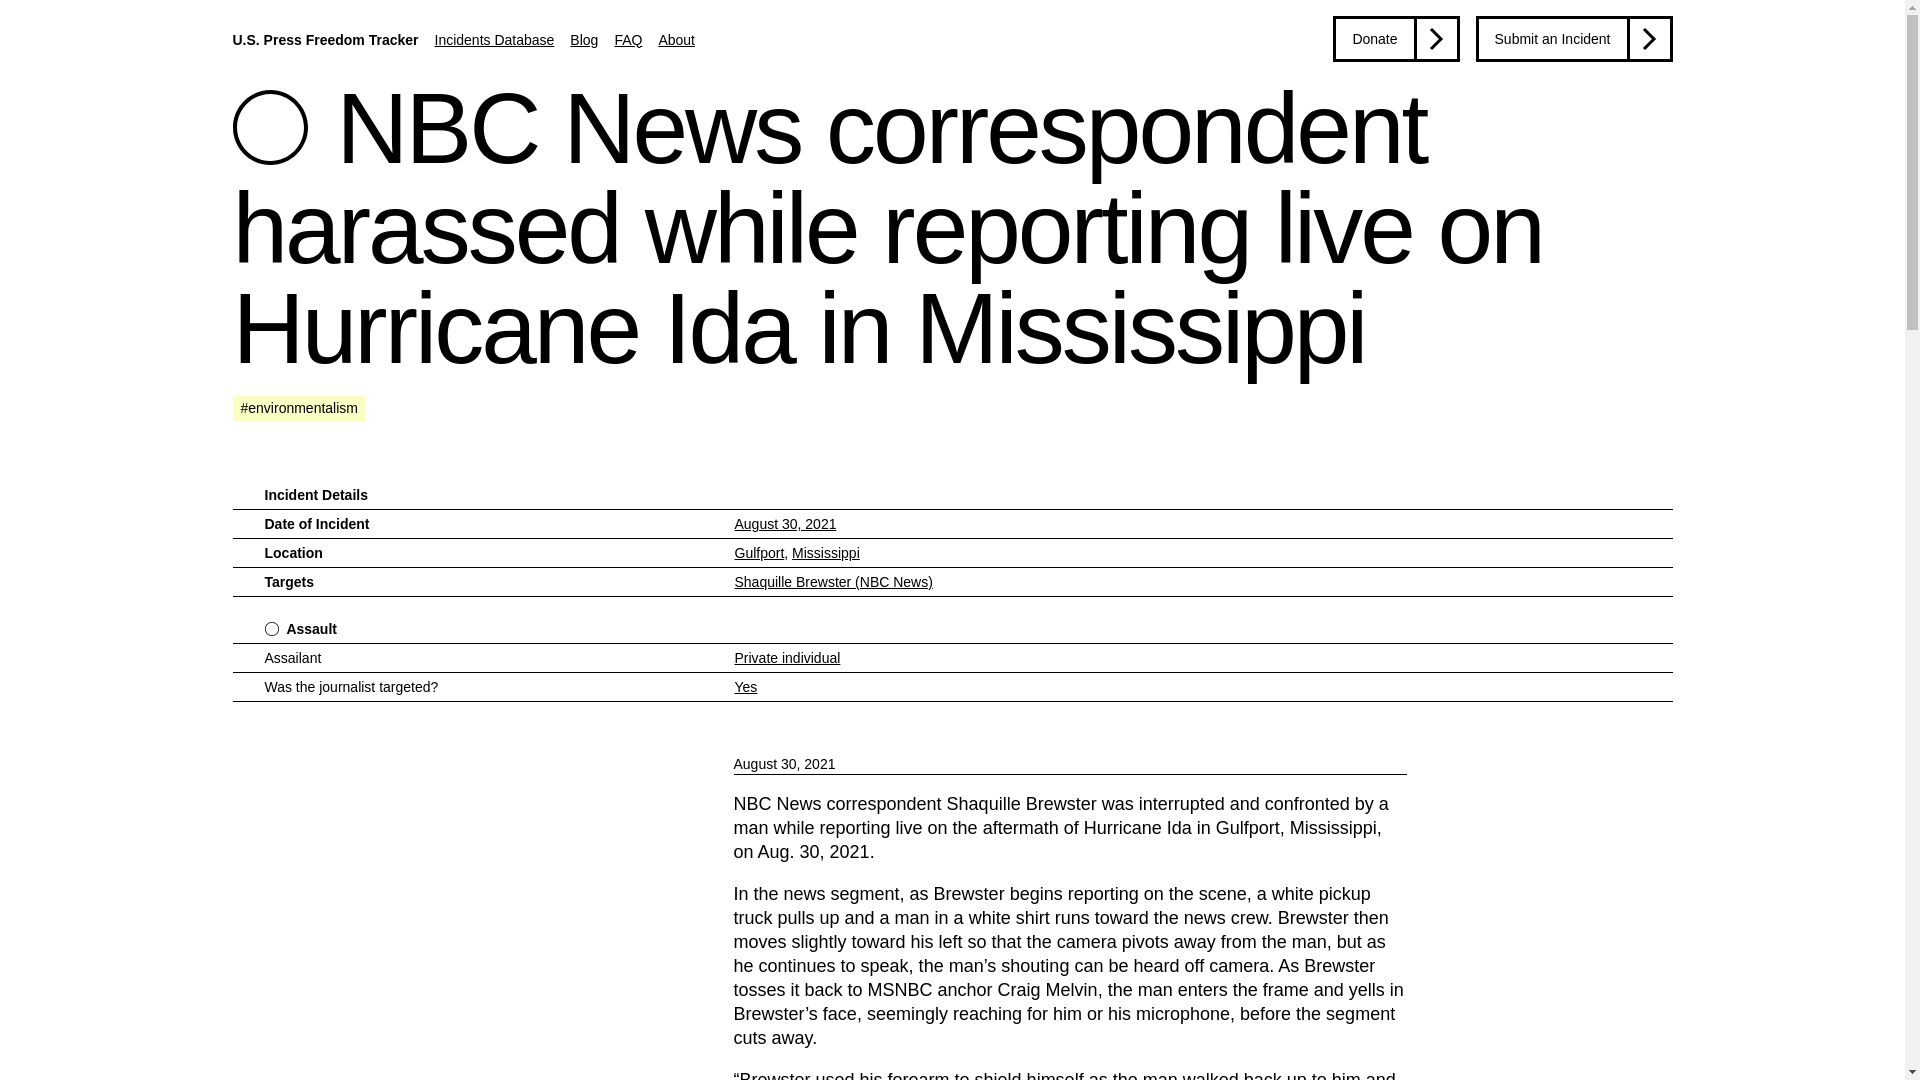  Describe the element at coordinates (494, 40) in the screenshot. I see `Incidents Database` at that location.